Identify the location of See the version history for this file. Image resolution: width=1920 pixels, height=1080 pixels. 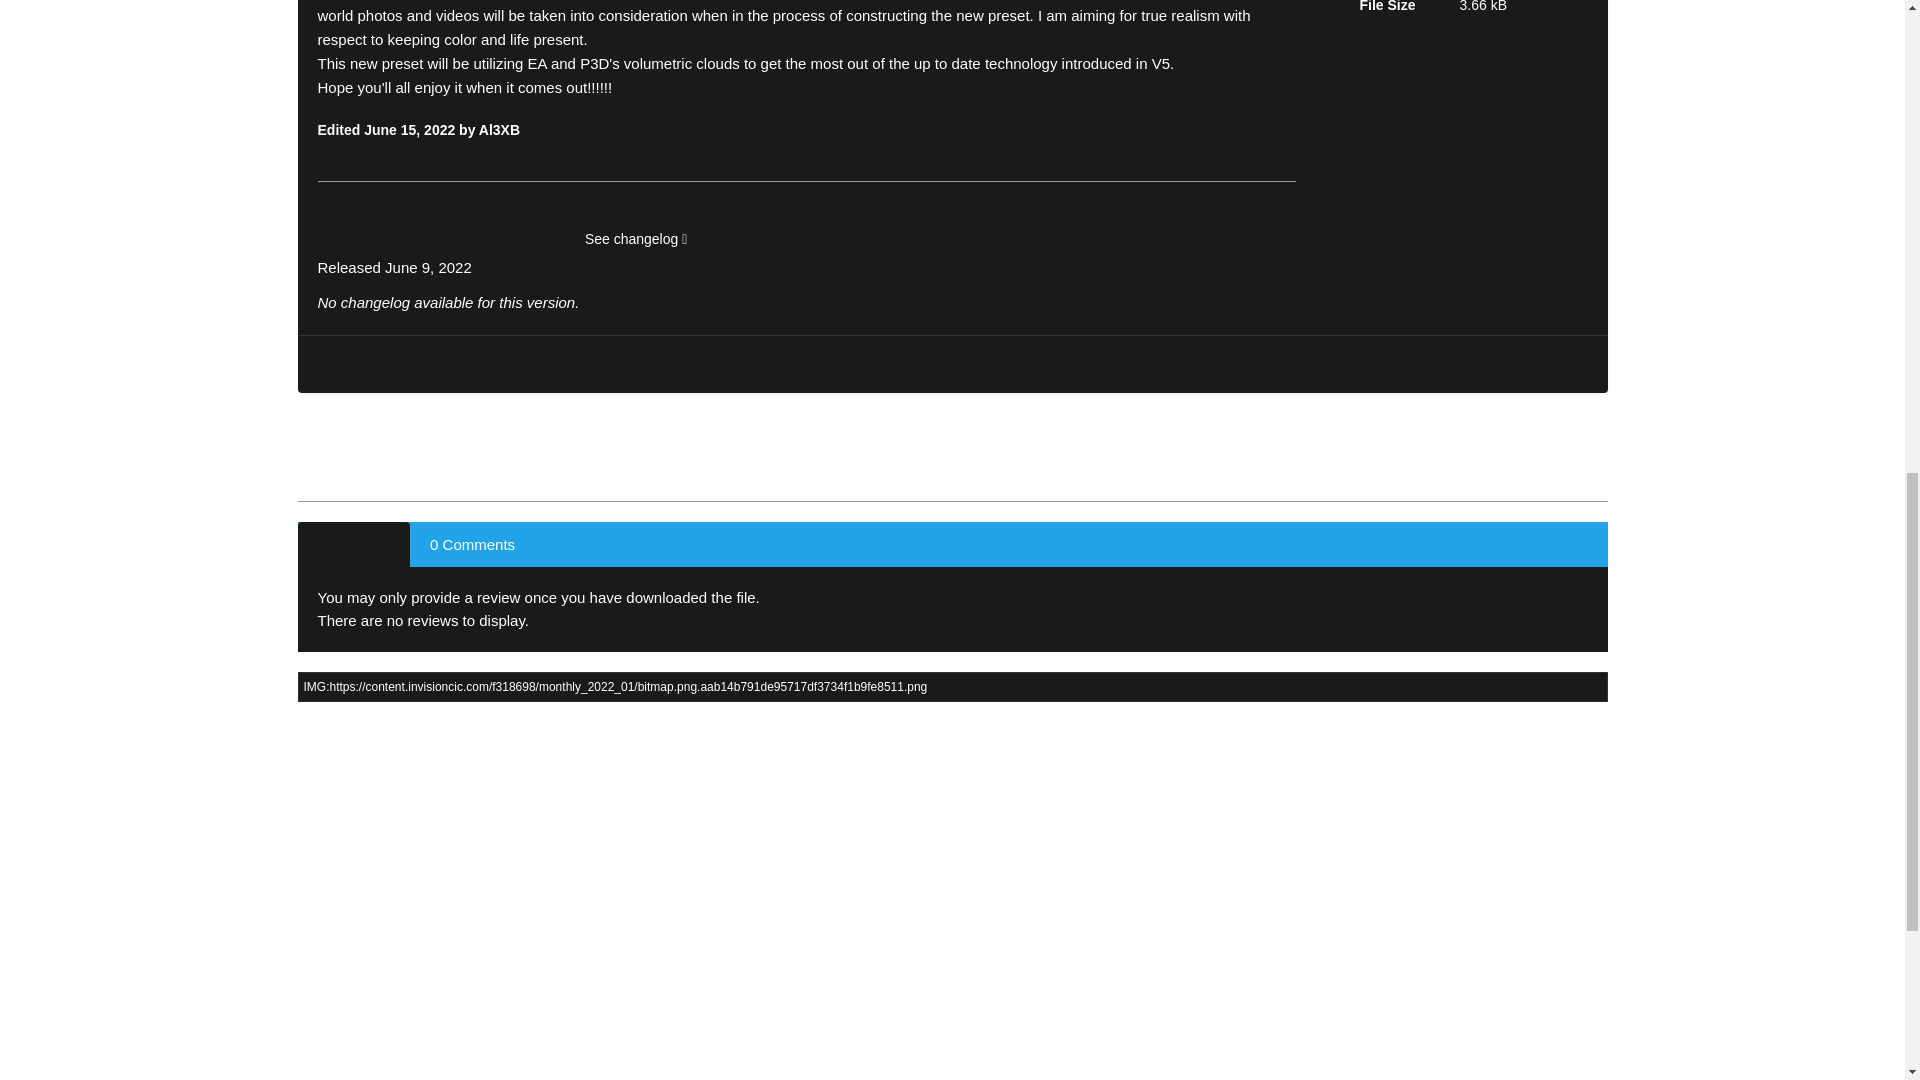
(635, 240).